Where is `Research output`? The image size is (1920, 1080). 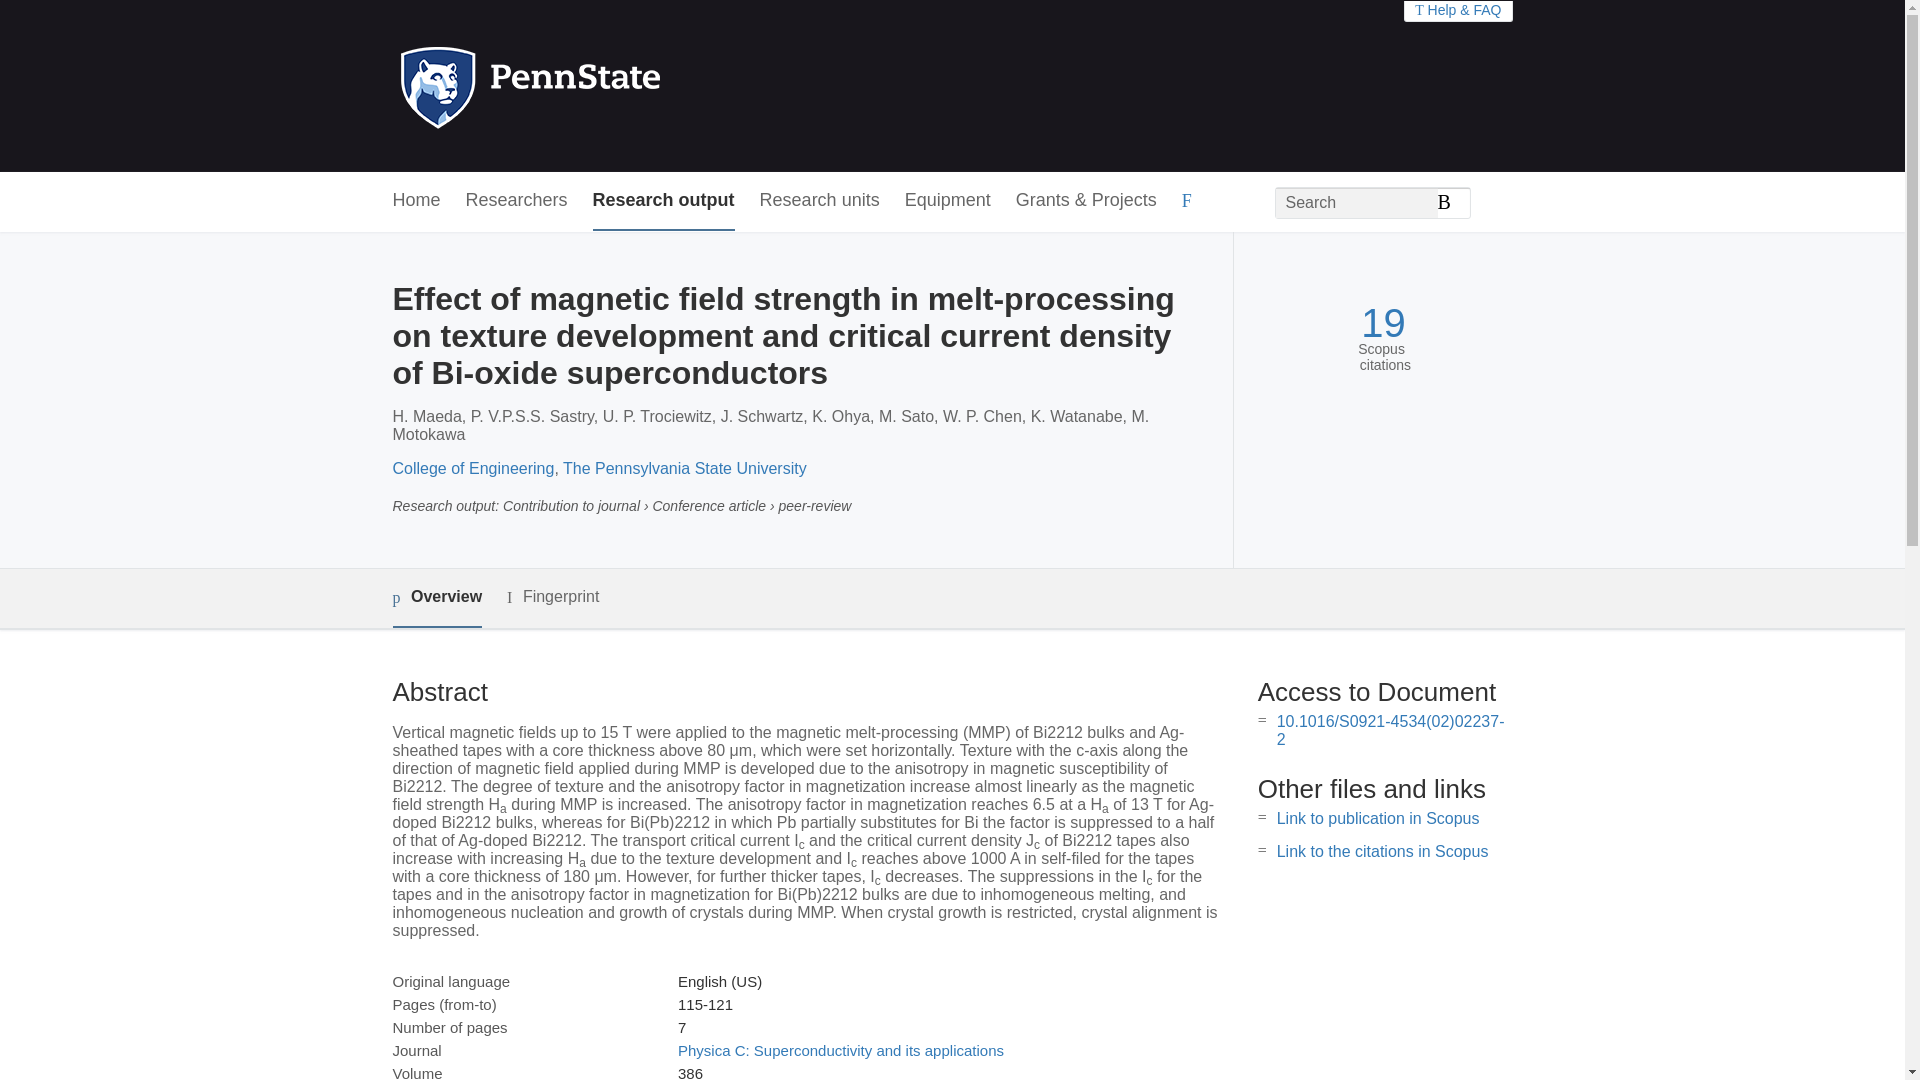 Research output is located at coordinates (664, 201).